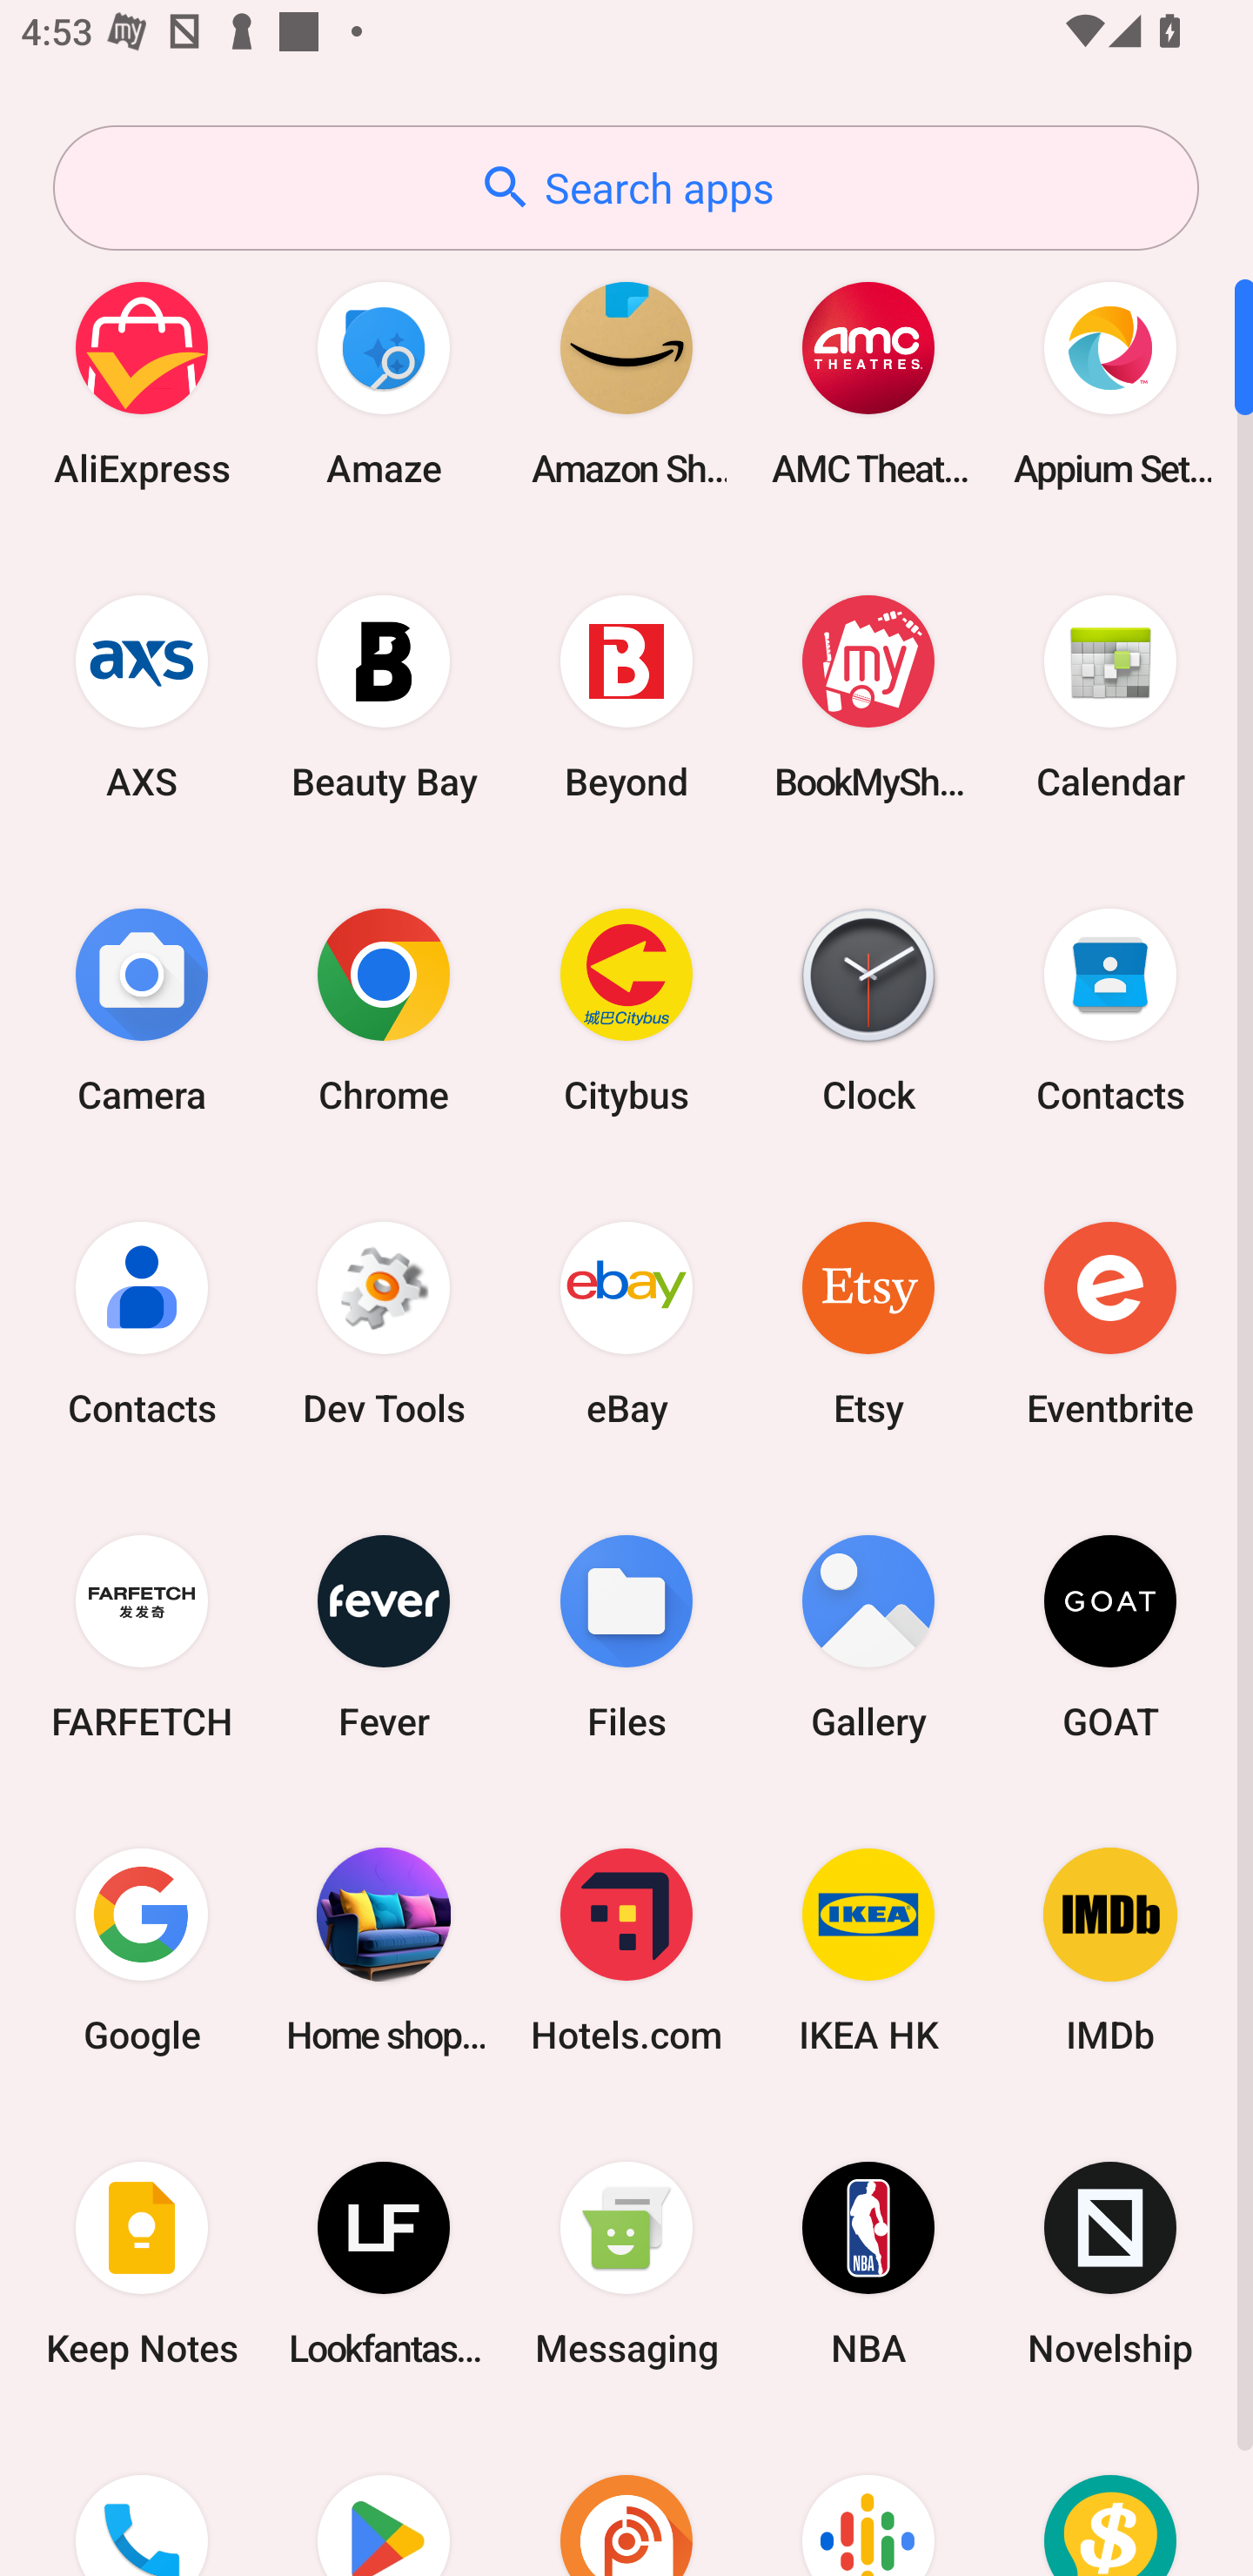 This screenshot has height=2576, width=1253. Describe the element at coordinates (868, 1949) in the screenshot. I see `IKEA HK` at that location.